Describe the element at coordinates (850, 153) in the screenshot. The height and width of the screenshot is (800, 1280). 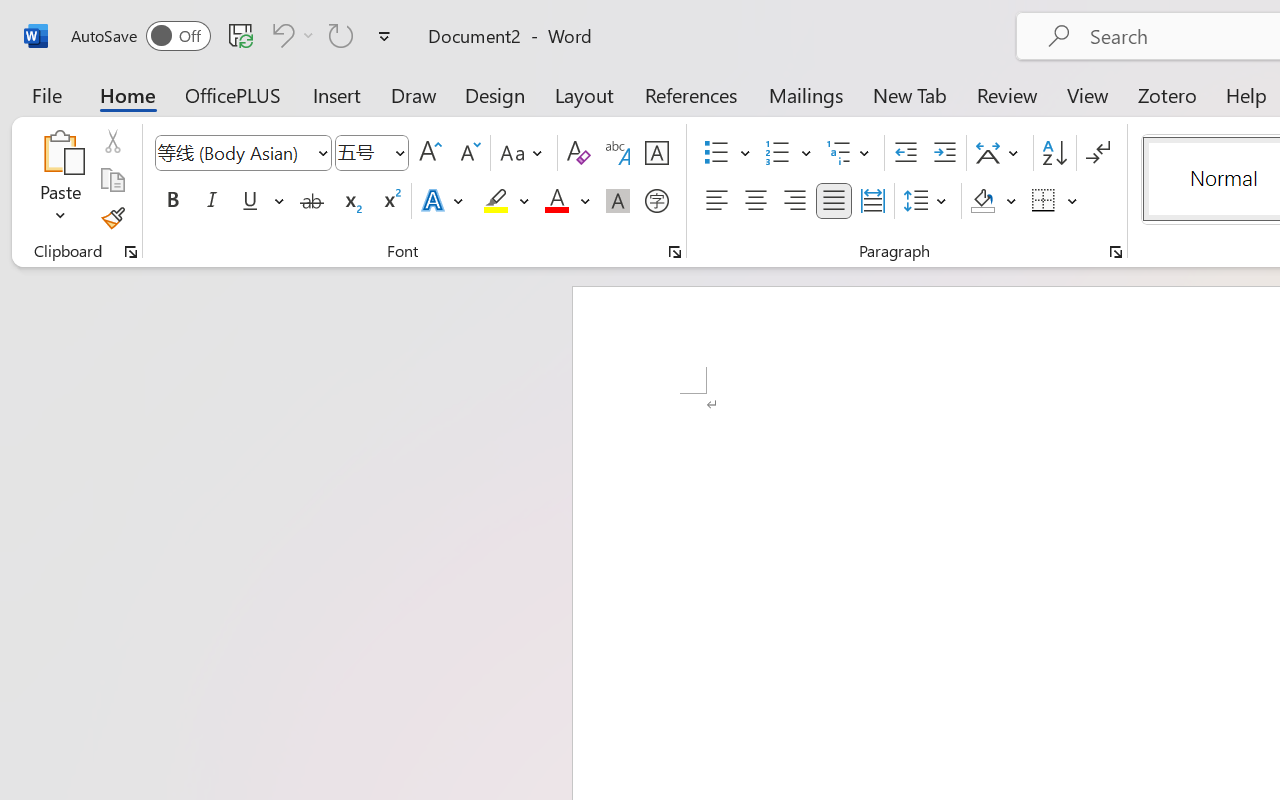
I see `Multilevel List` at that location.